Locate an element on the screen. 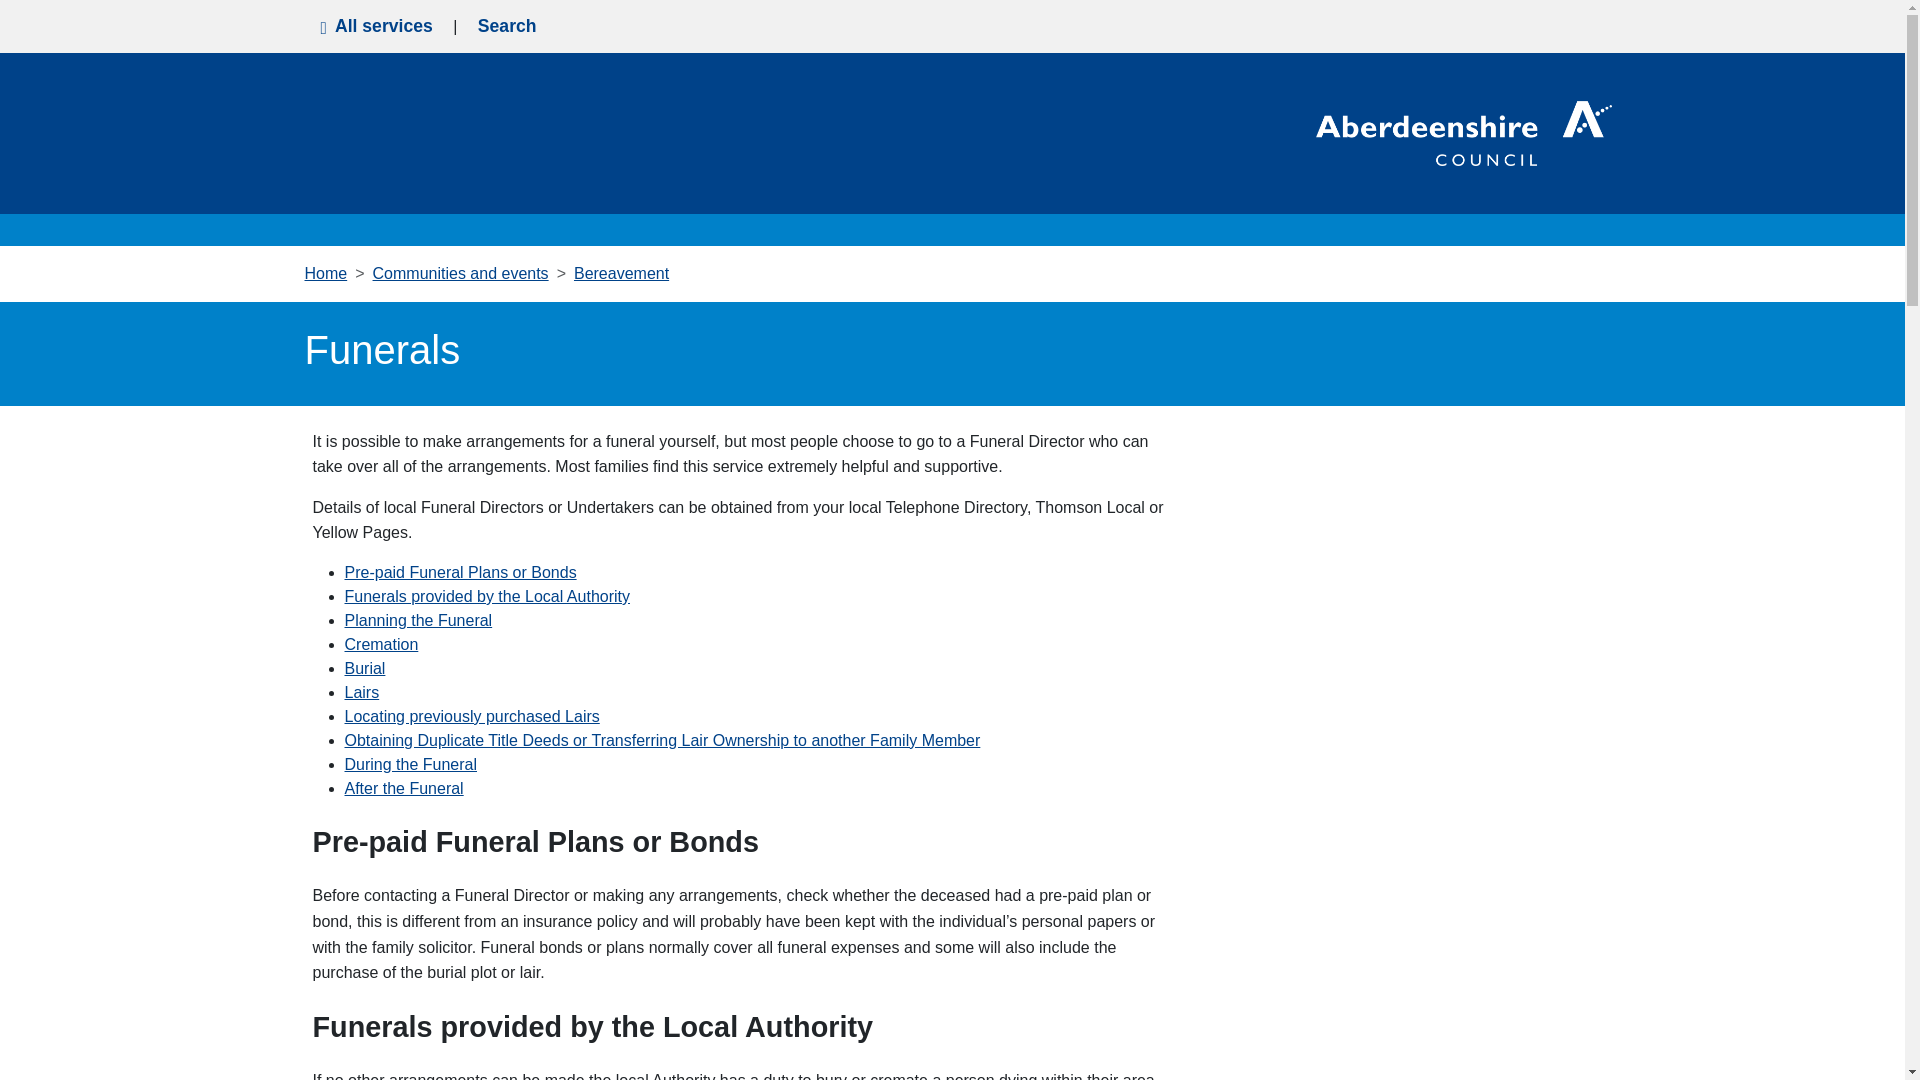 This screenshot has width=1920, height=1080. During the Funeral is located at coordinates (410, 764).